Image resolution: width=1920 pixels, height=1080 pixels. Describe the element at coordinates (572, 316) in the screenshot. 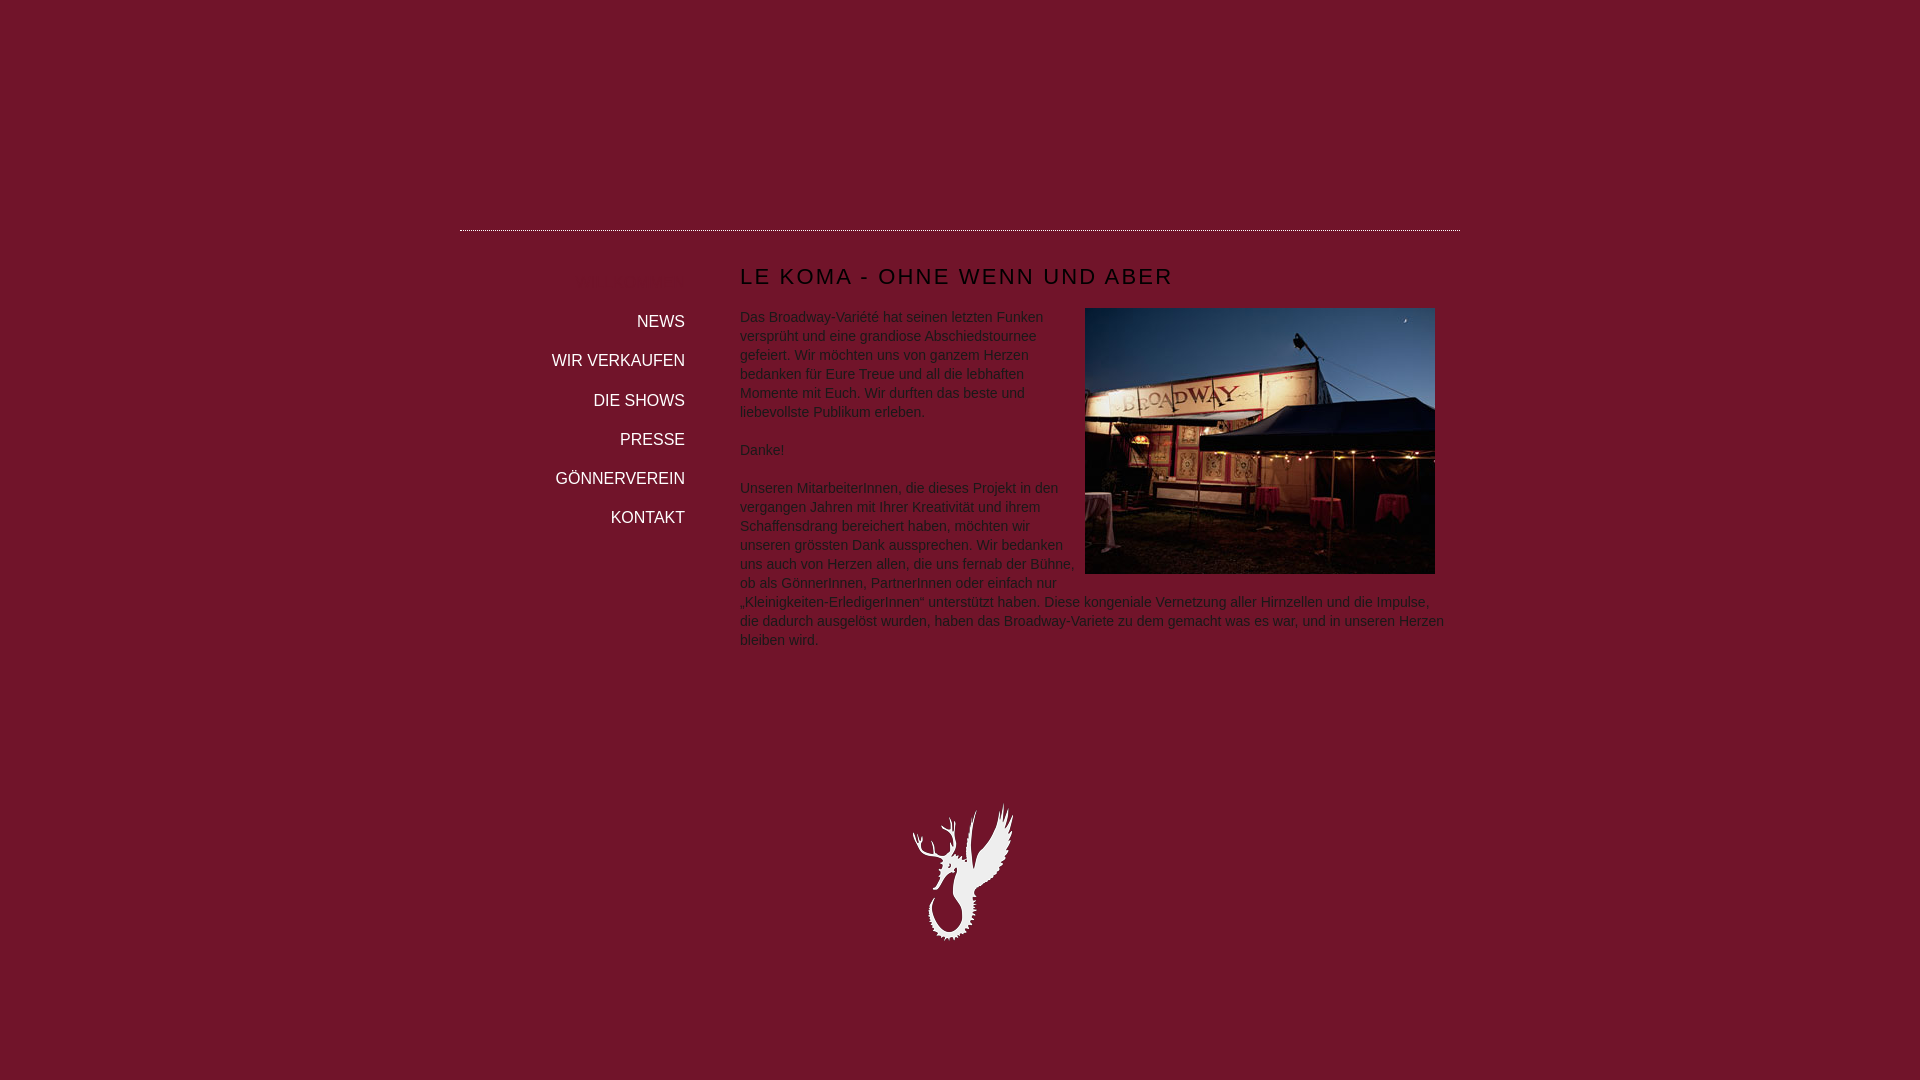

I see `NEWS` at that location.